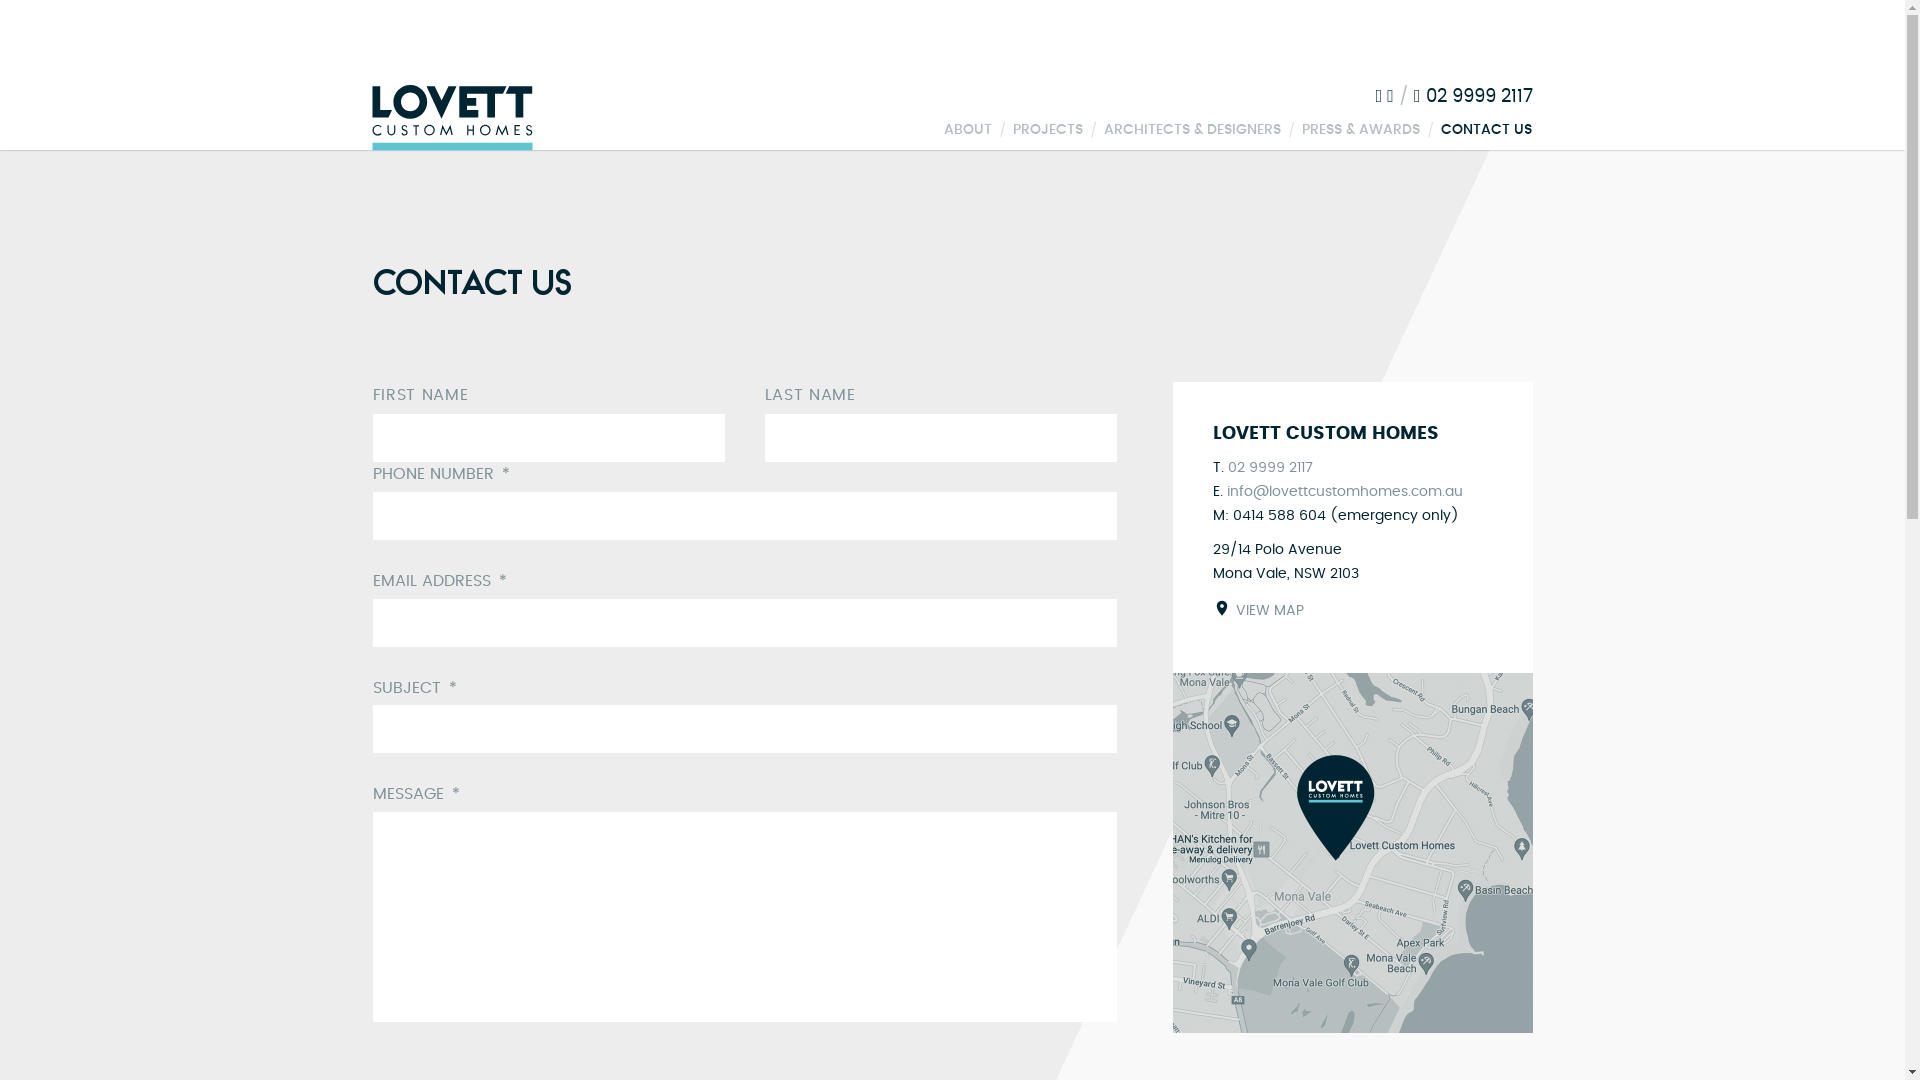  Describe the element at coordinates (1192, 130) in the screenshot. I see `ARCHITECTS & DESIGNERS` at that location.